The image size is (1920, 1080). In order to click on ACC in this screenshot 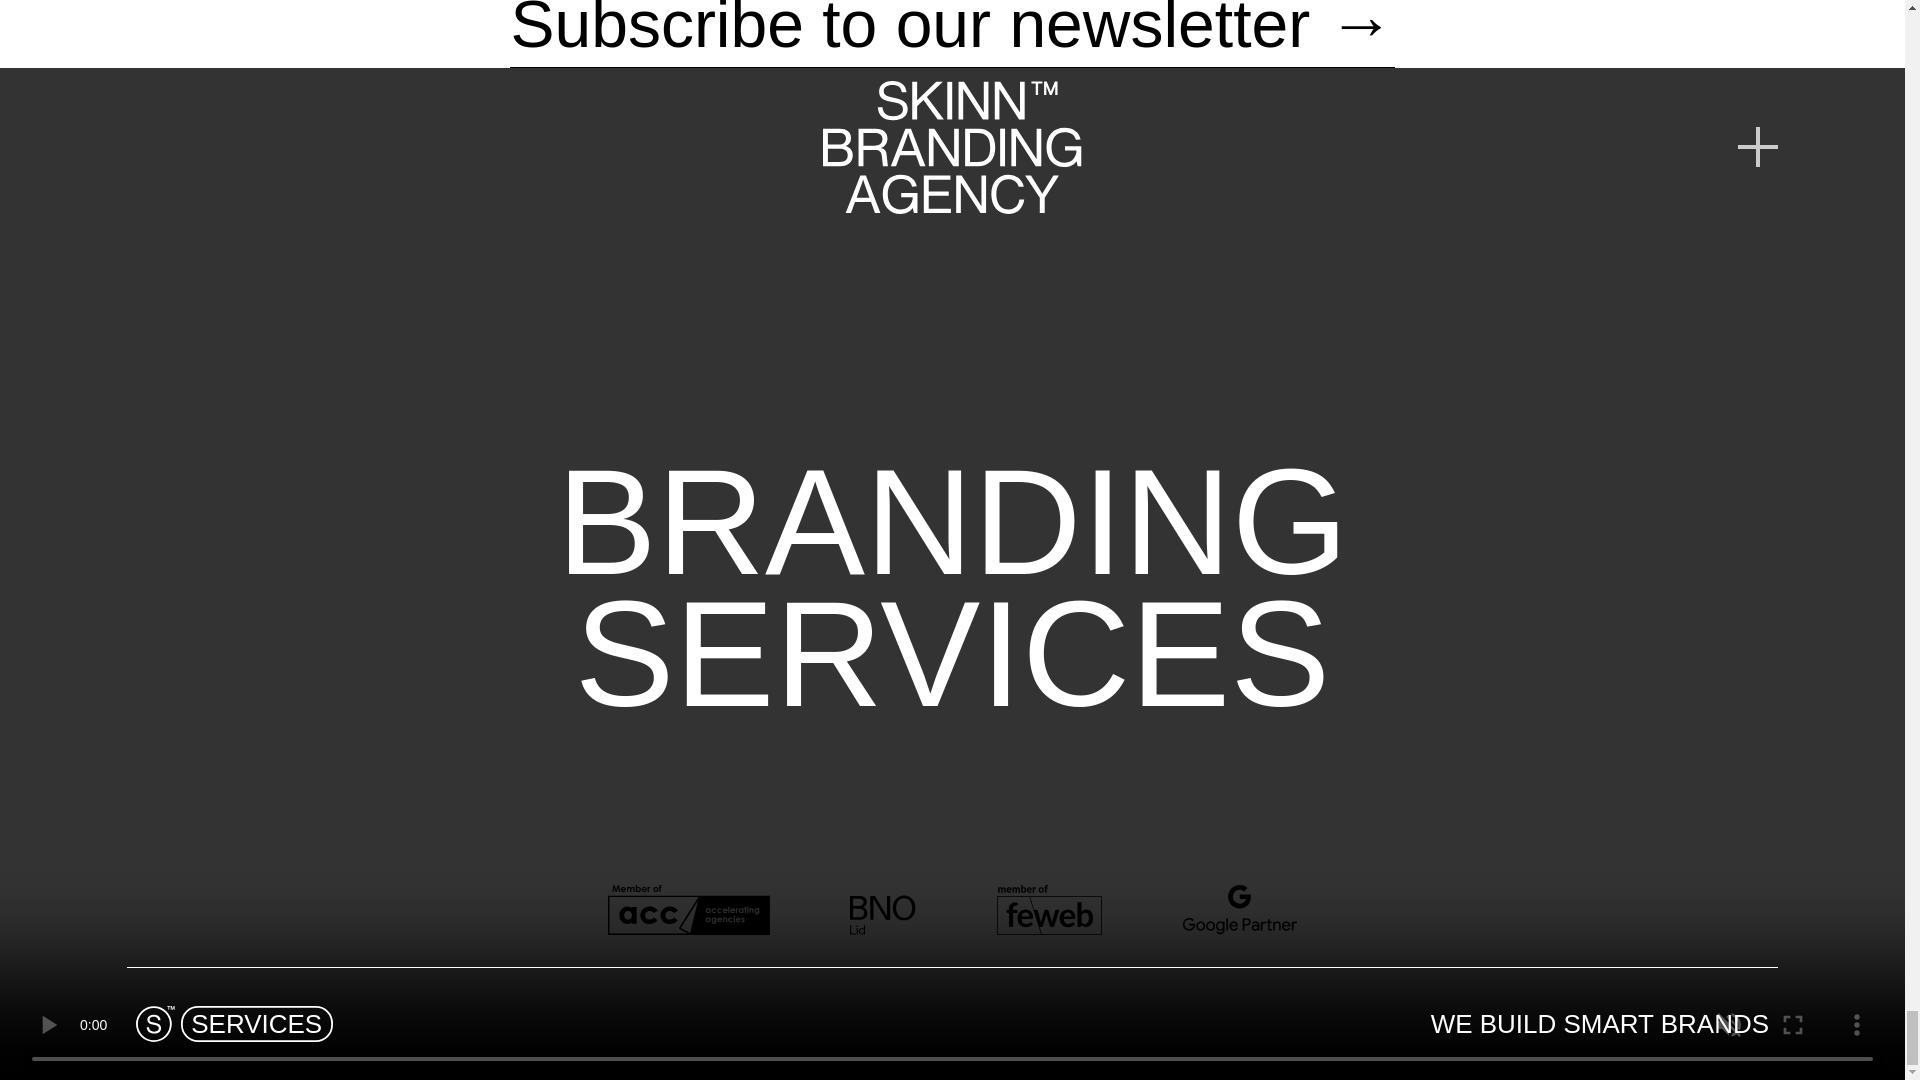, I will do `click(688, 910)`.